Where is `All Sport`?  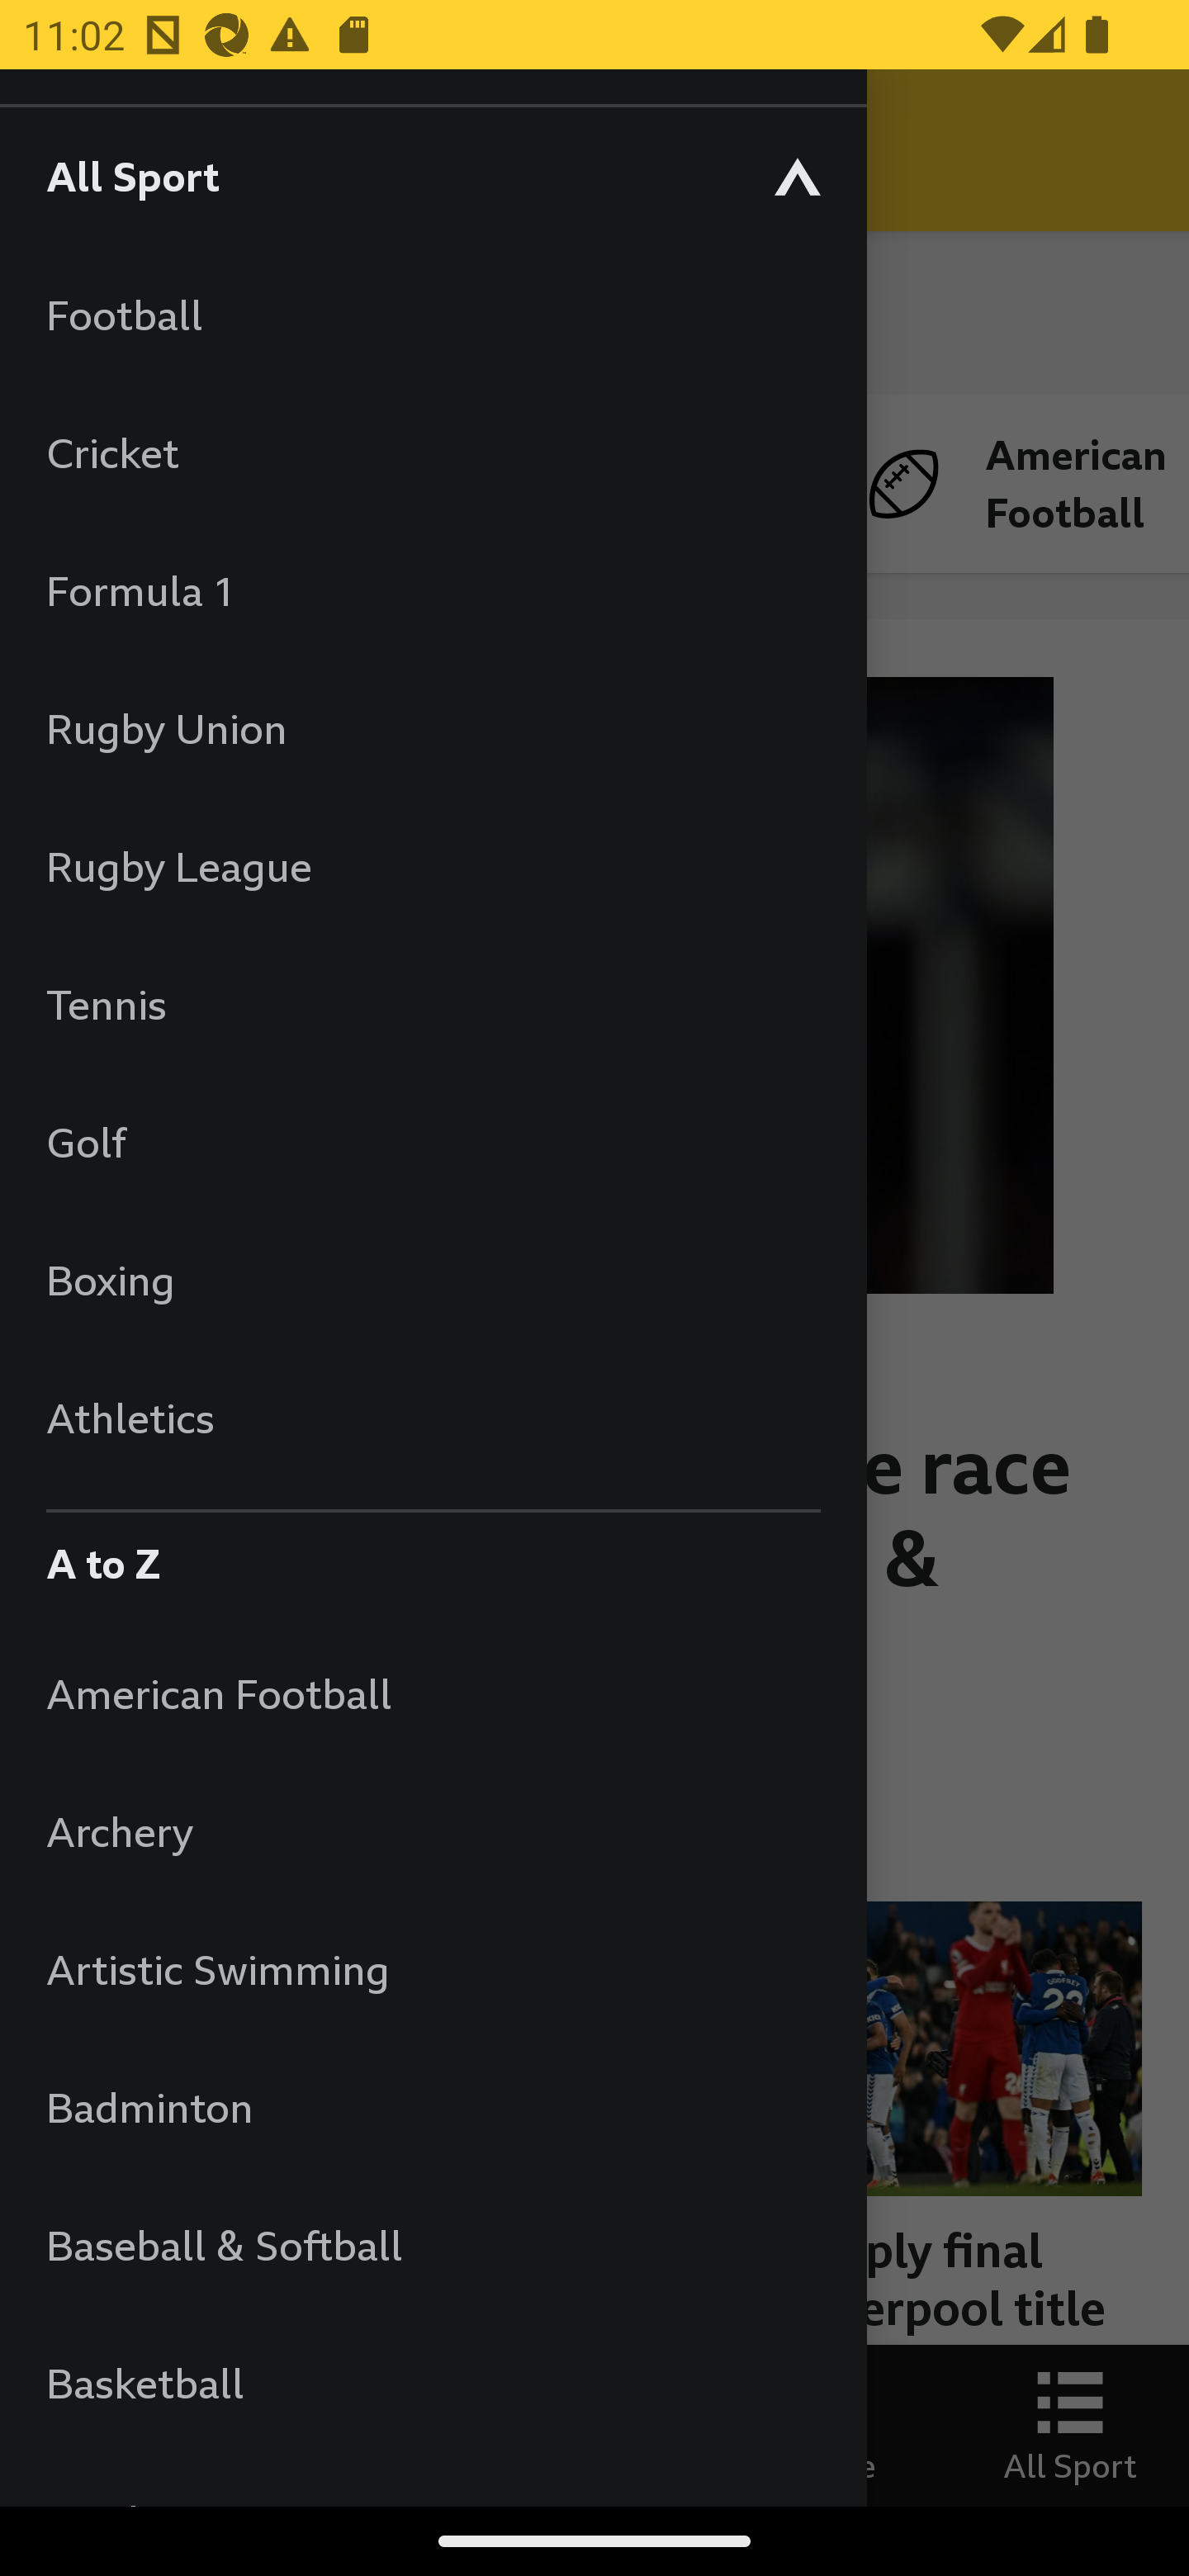
All Sport is located at coordinates (433, 175).